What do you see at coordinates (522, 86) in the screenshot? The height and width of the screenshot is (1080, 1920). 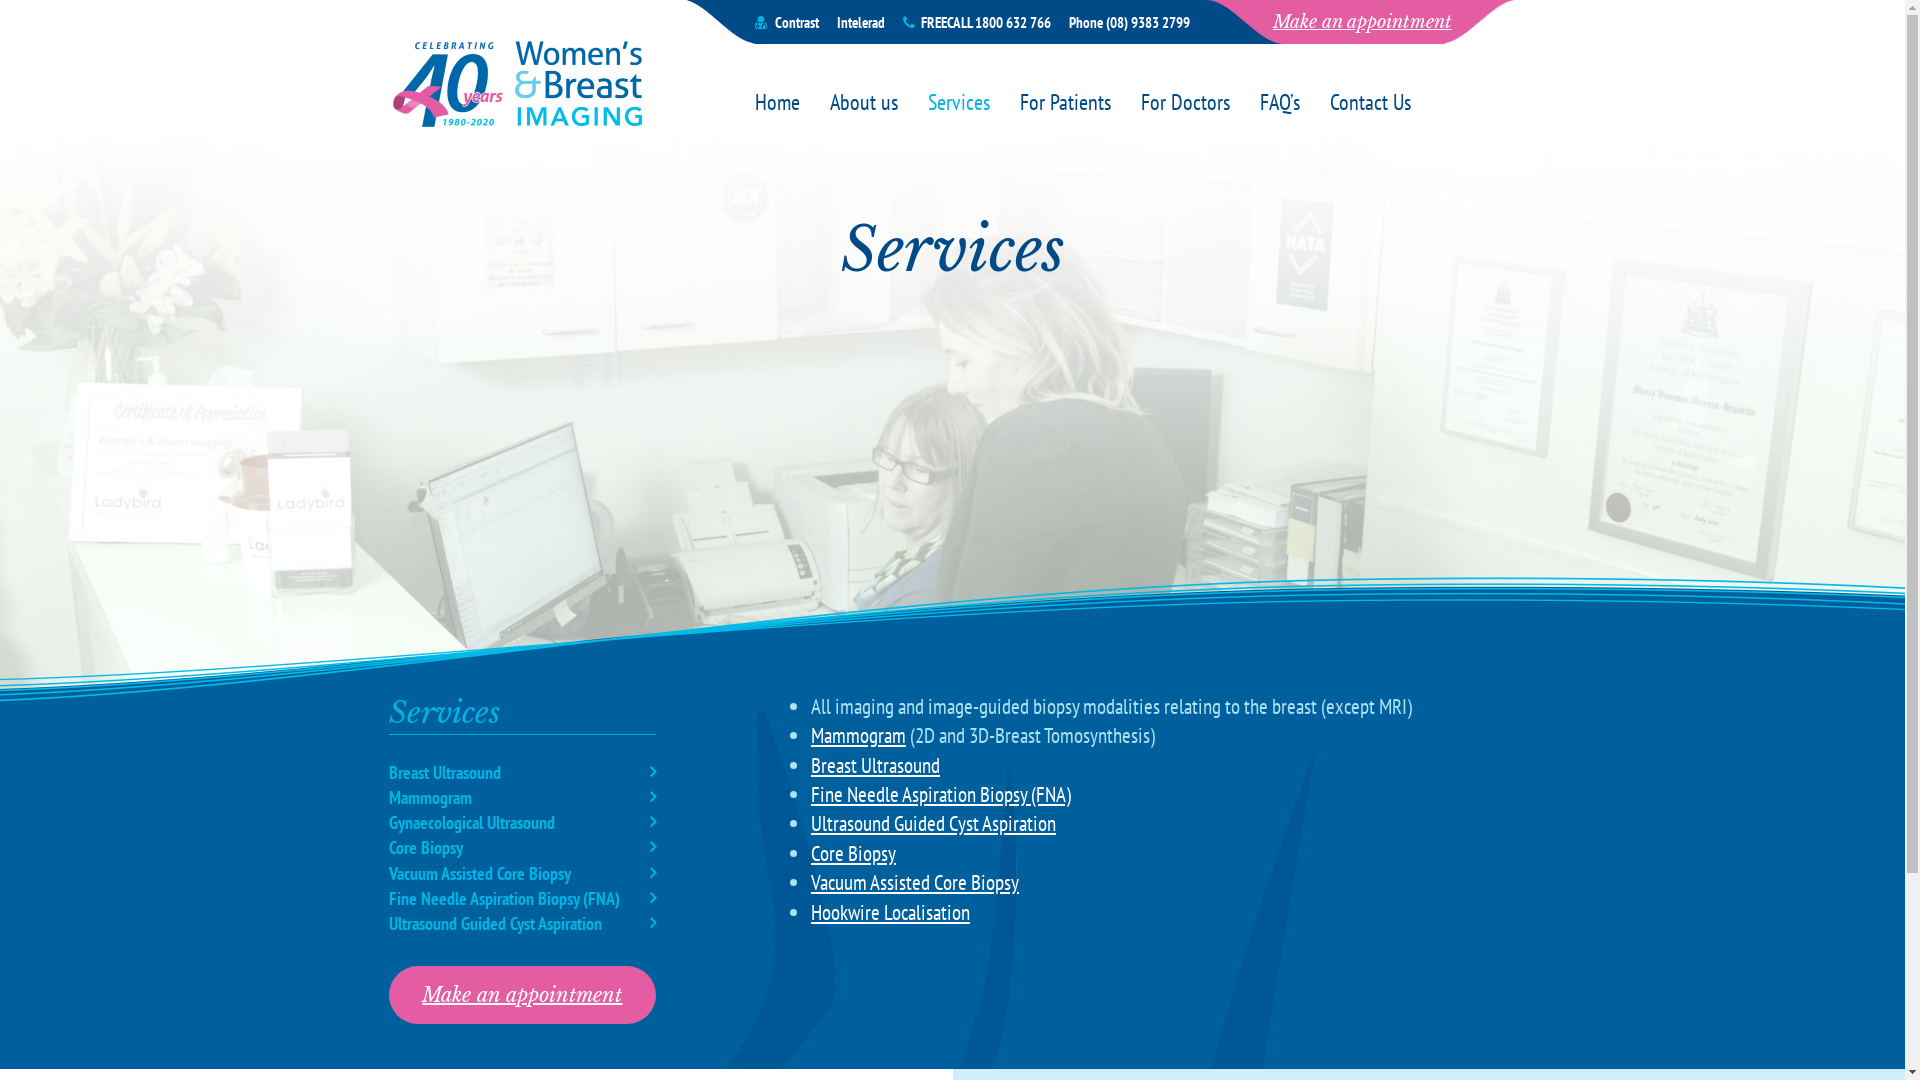 I see `Home page` at bounding box center [522, 86].